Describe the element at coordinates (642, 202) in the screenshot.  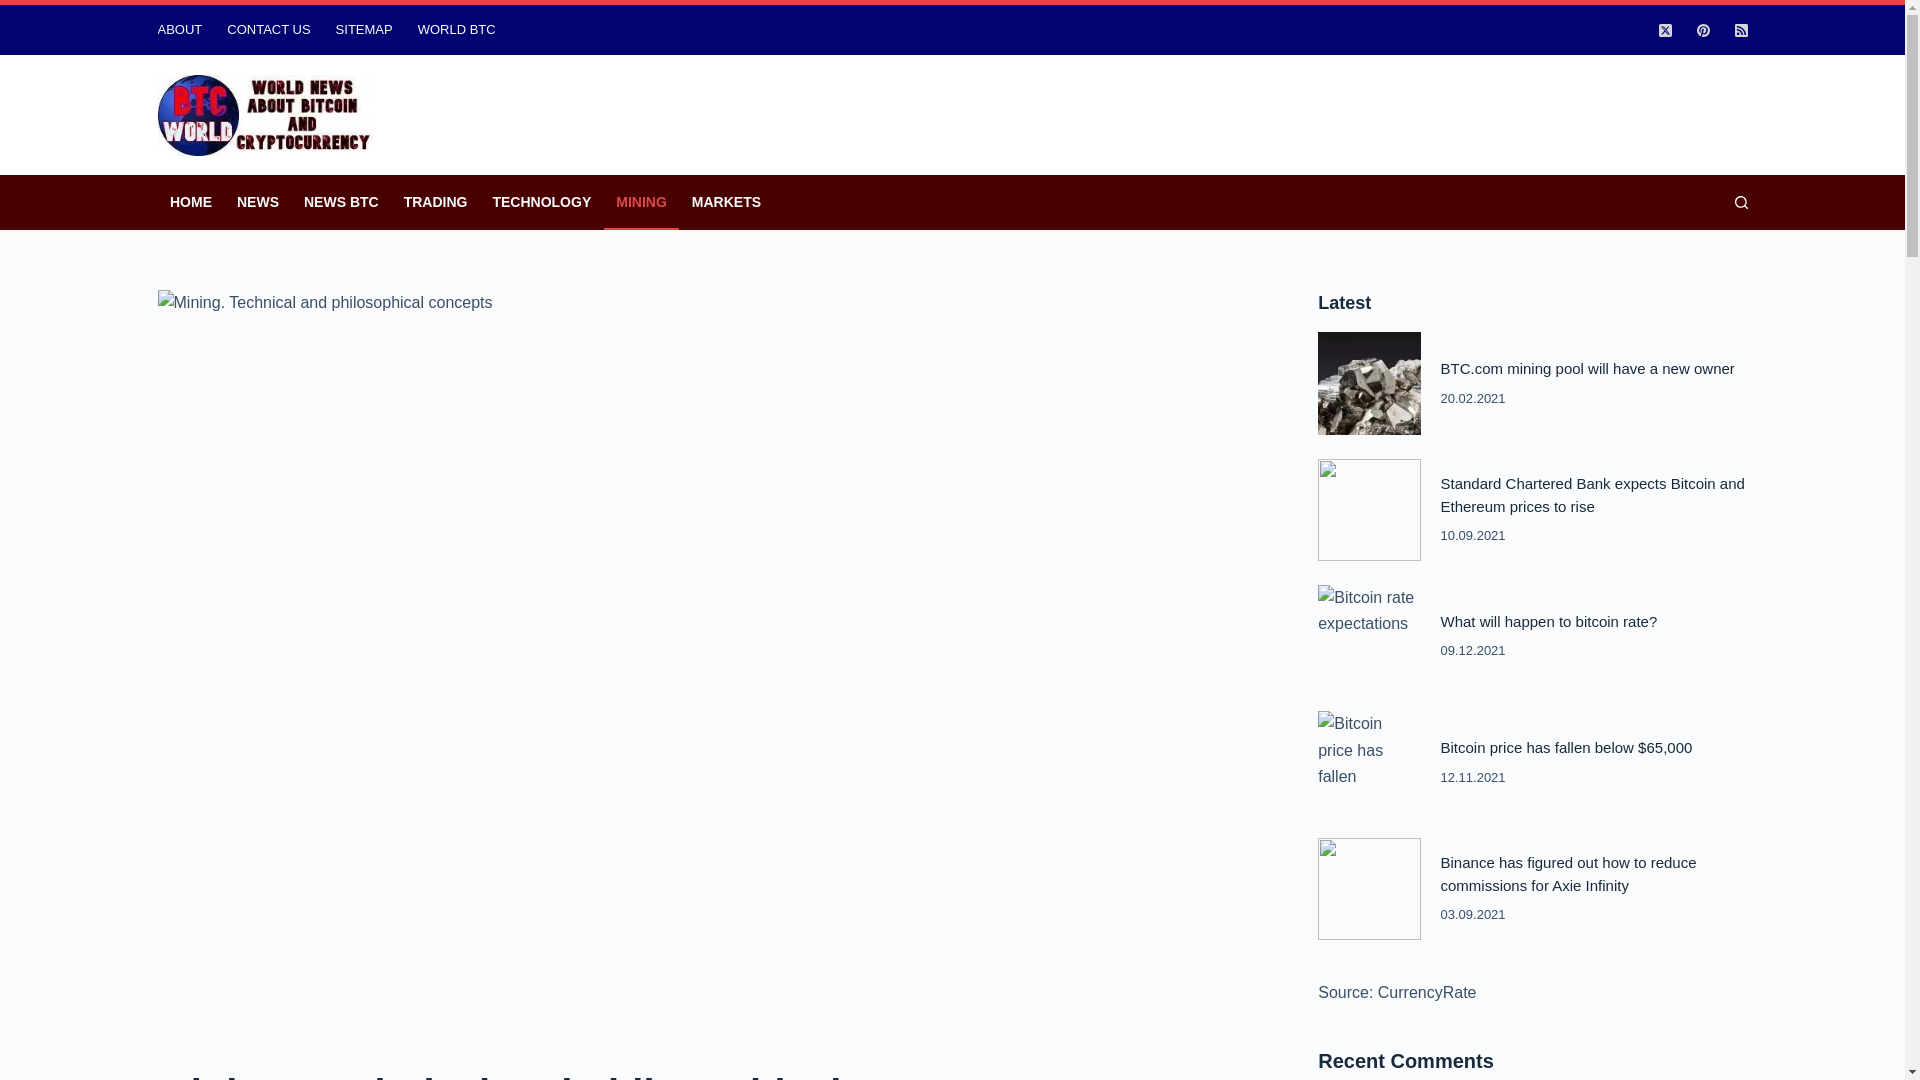
I see `MINING` at that location.